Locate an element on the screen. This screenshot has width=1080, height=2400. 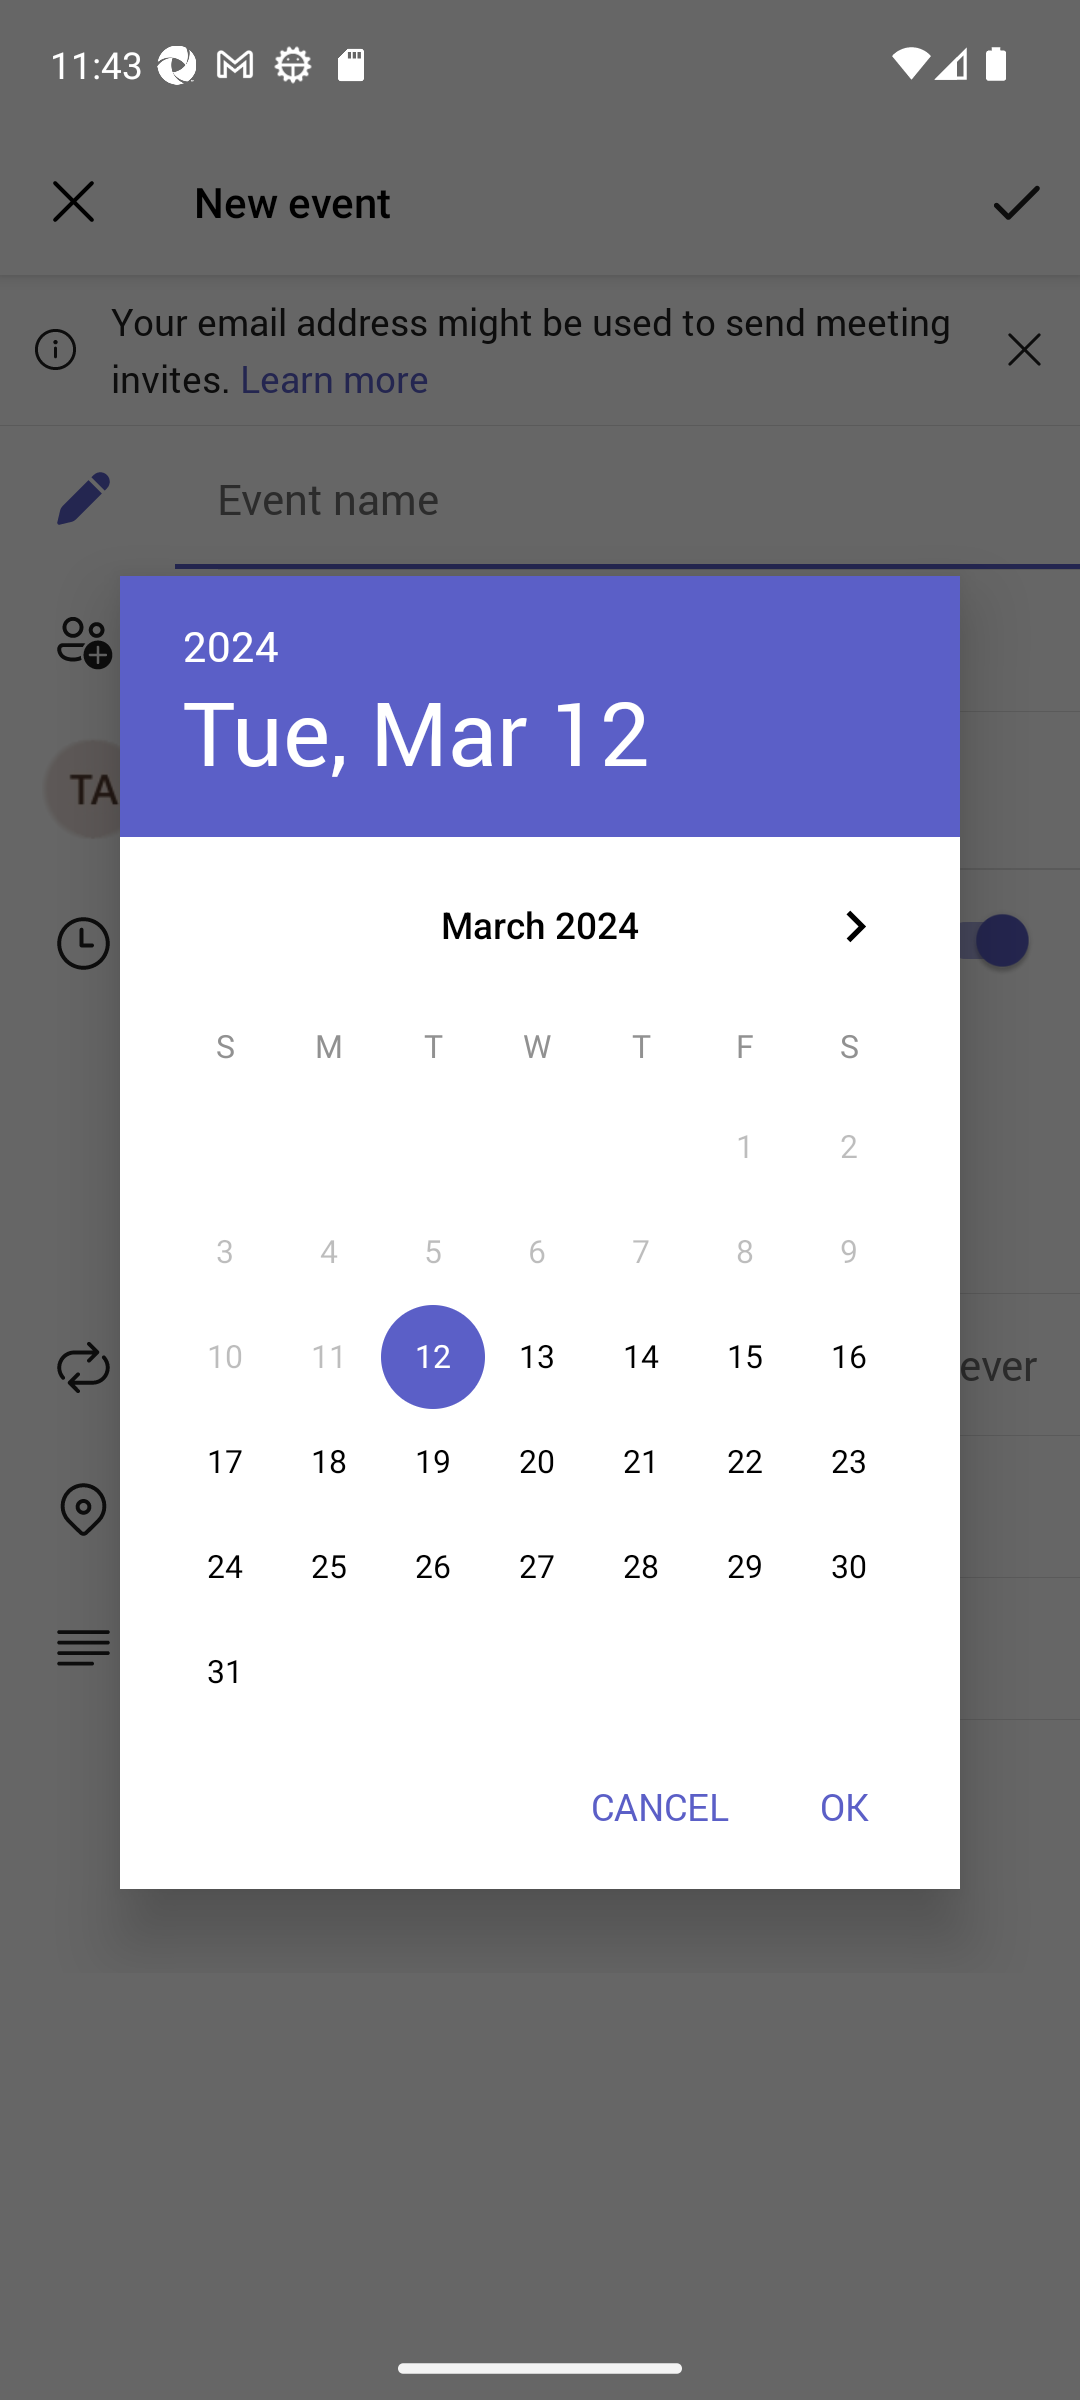
25 25 March 2024 is located at coordinates (328, 1567).